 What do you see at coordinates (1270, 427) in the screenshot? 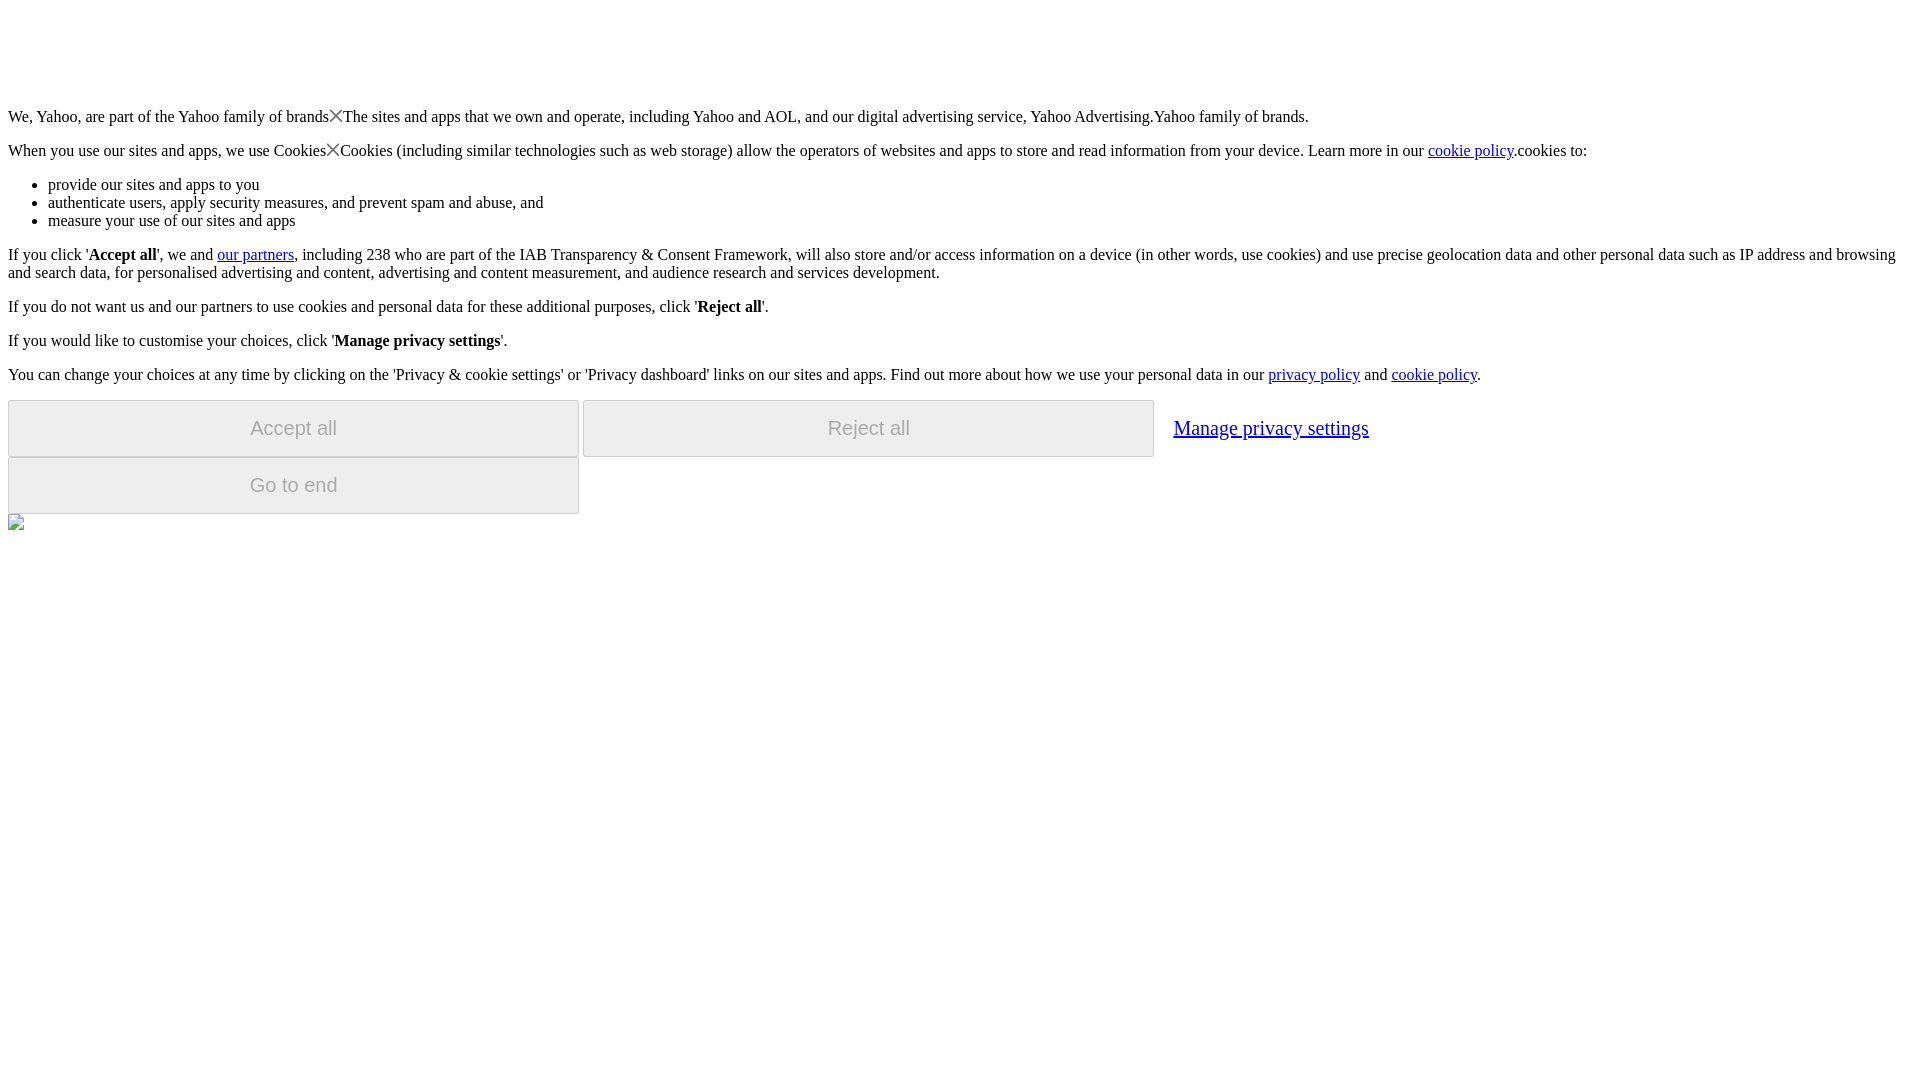
I see `Manage privacy settings` at bounding box center [1270, 427].